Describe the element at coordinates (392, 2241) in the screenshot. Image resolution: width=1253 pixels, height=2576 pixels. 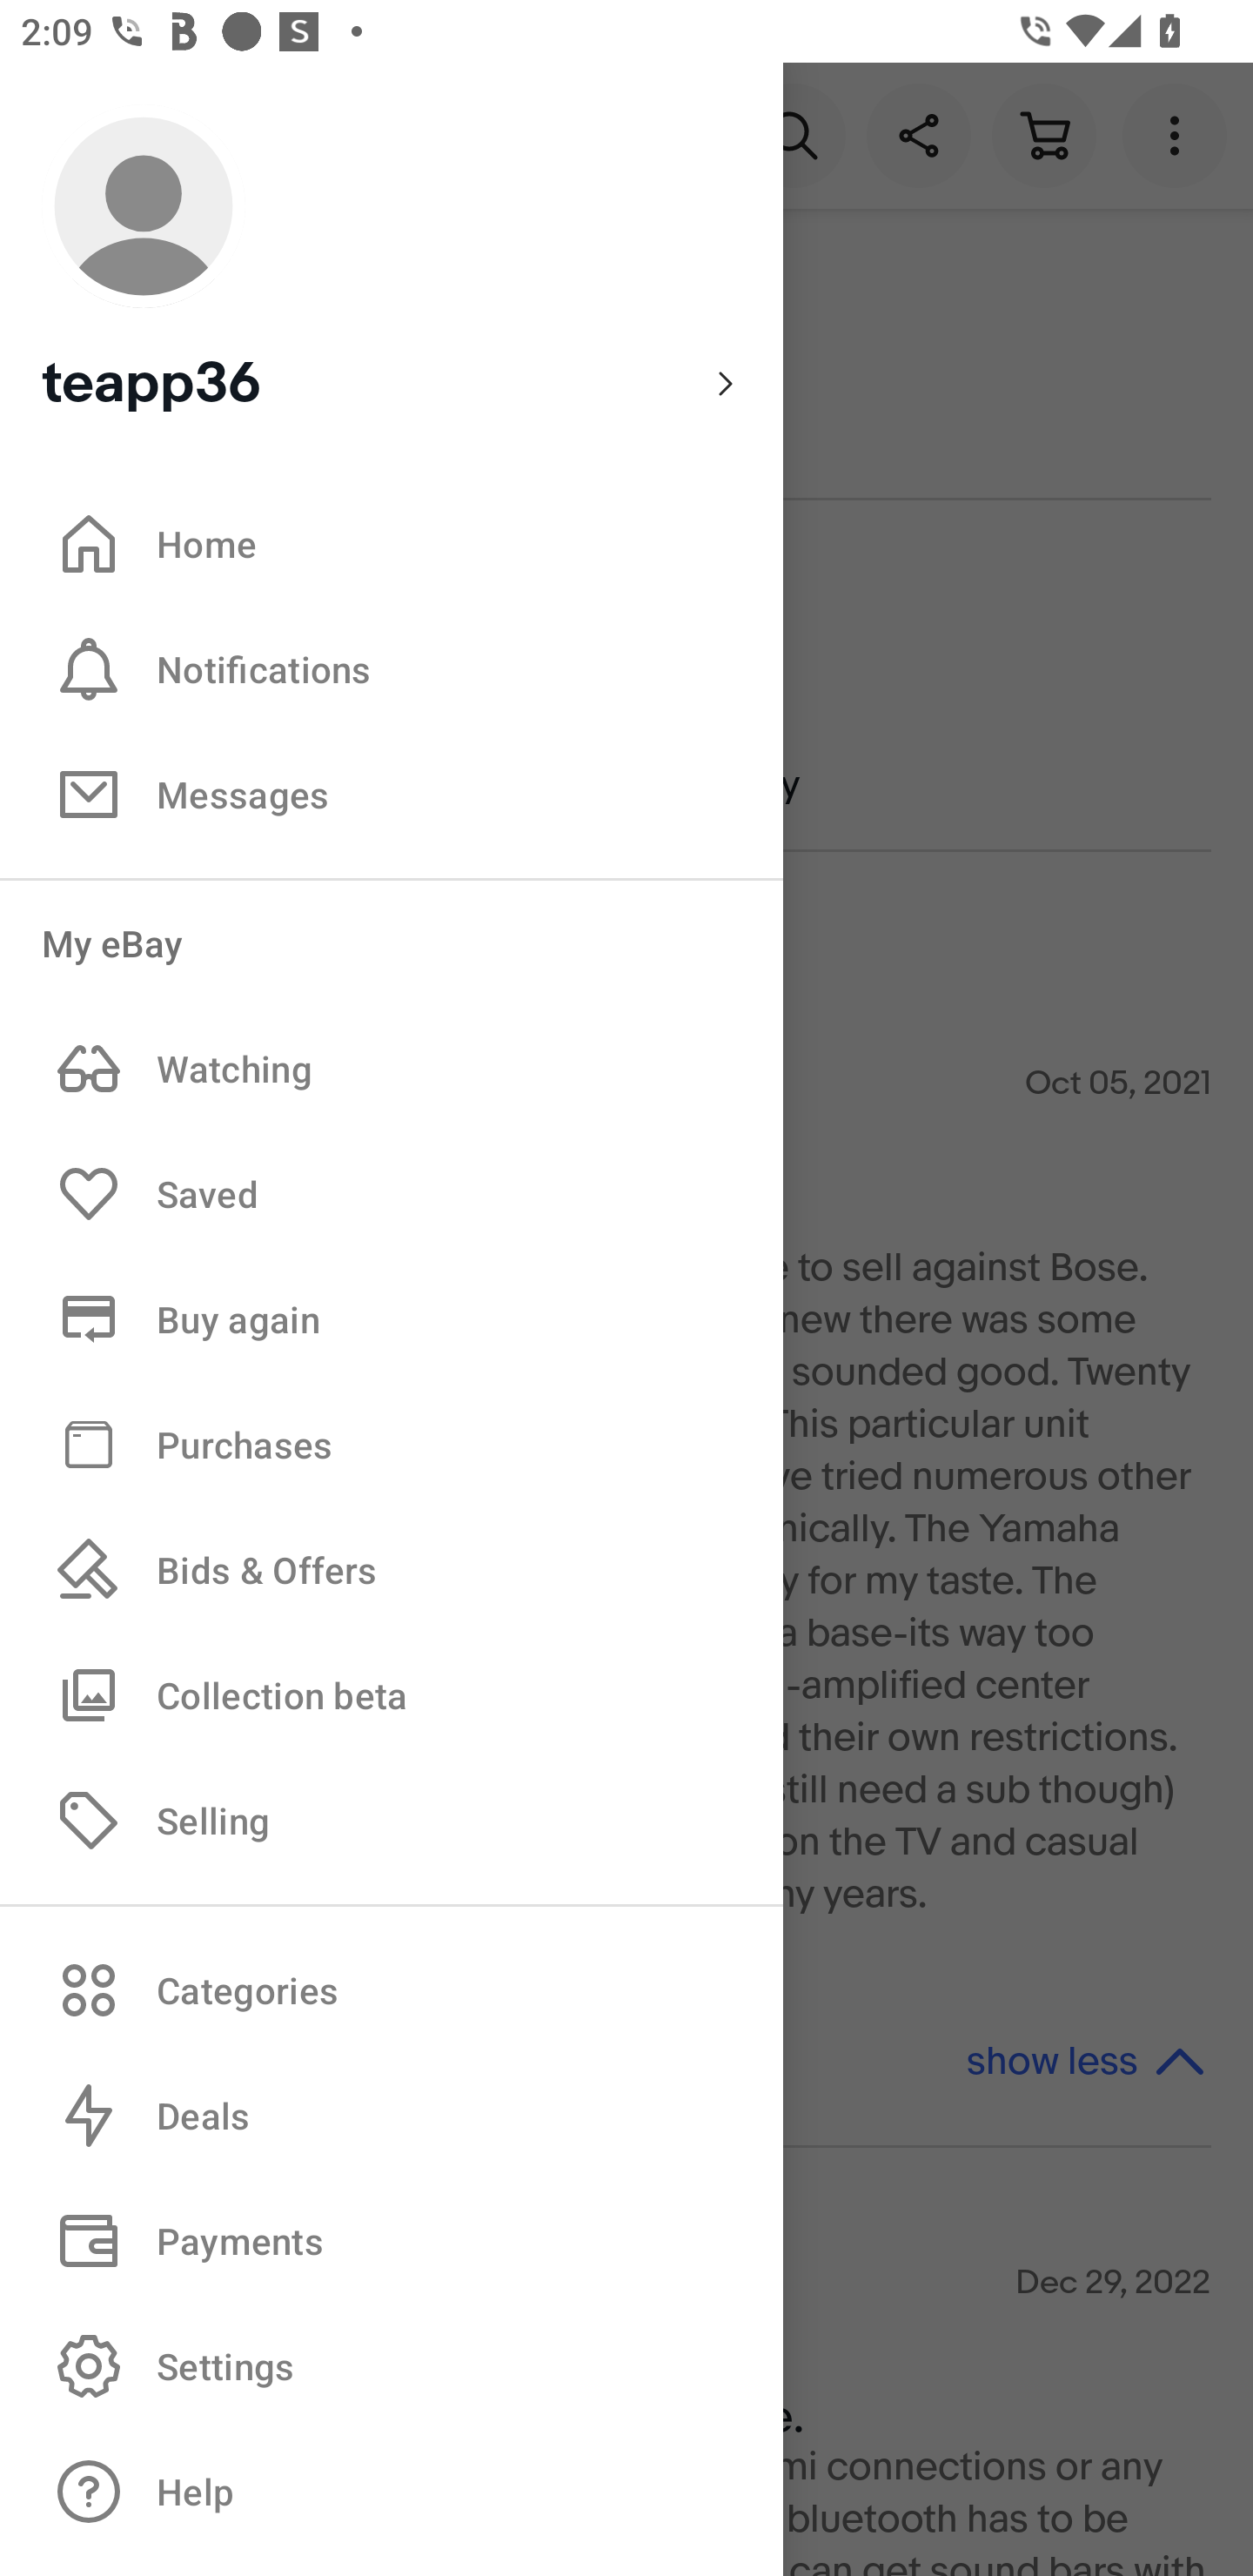
I see `Payments` at that location.